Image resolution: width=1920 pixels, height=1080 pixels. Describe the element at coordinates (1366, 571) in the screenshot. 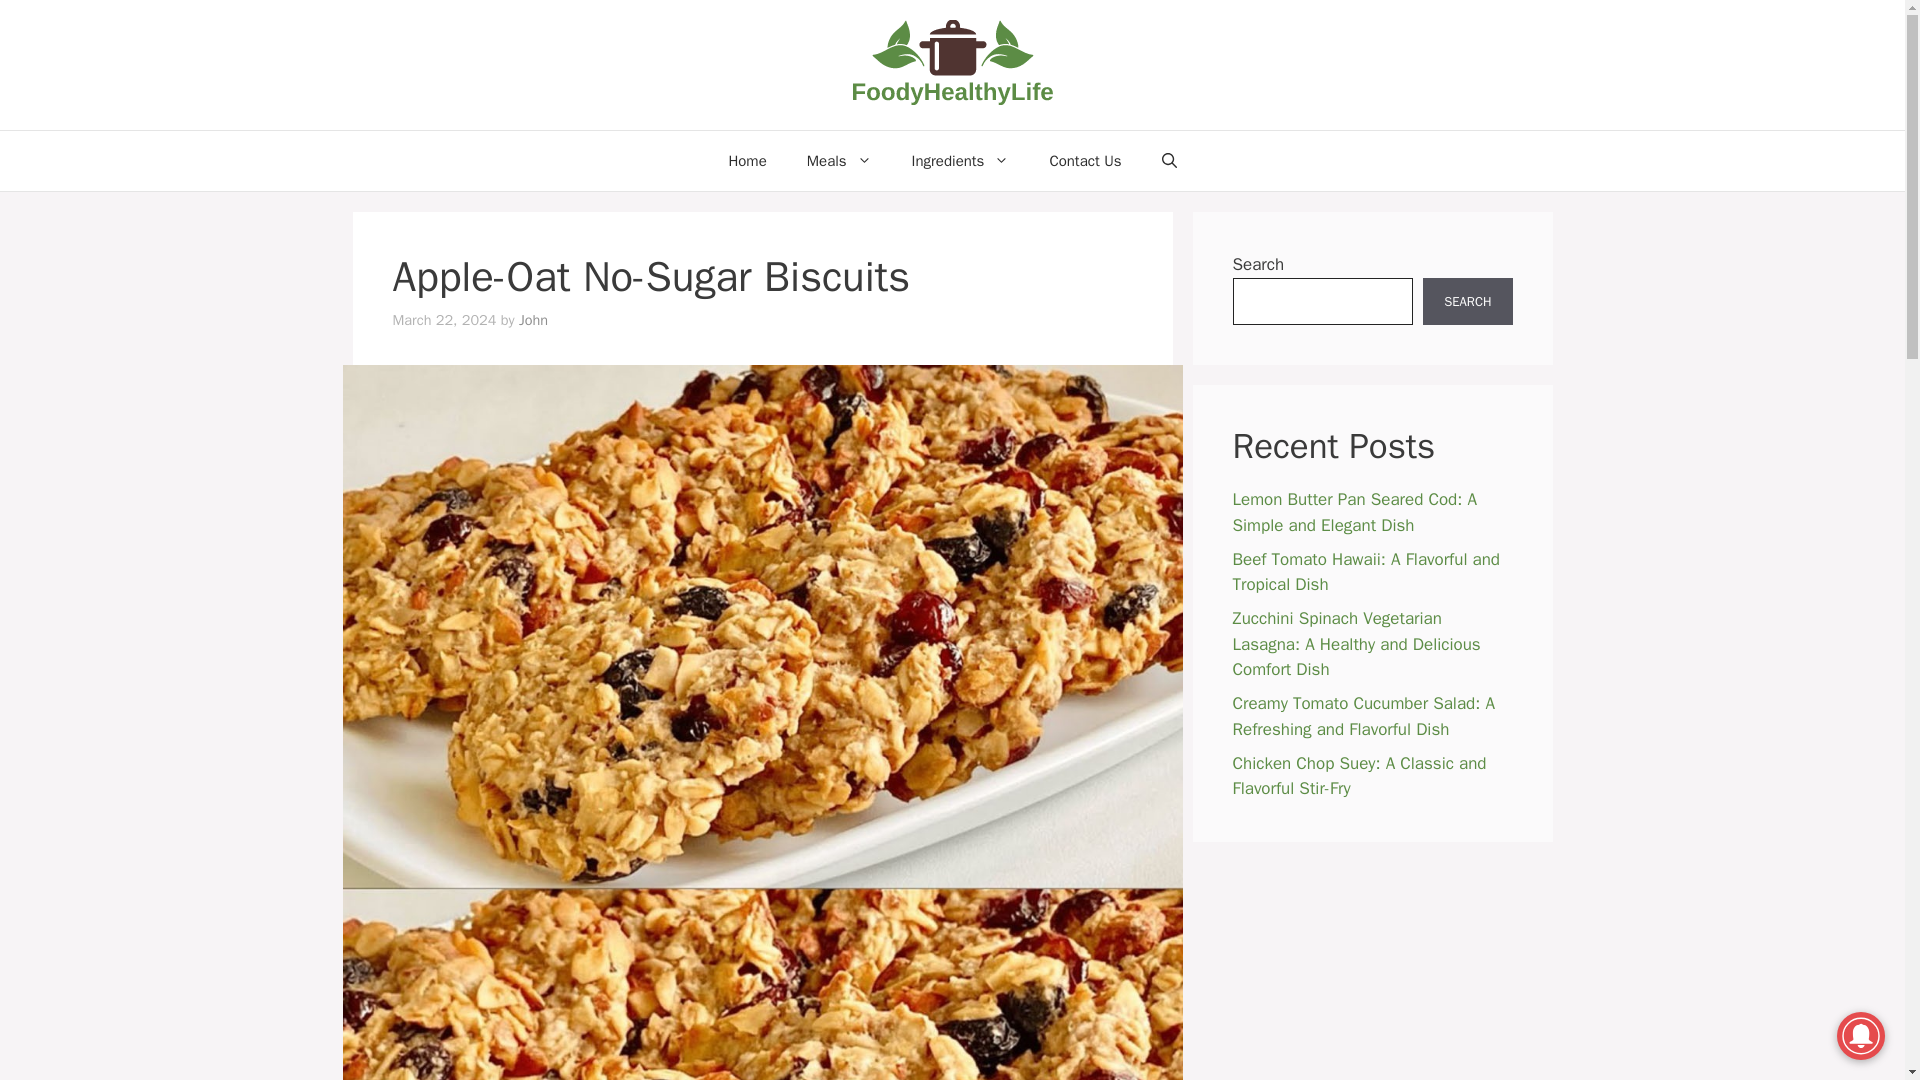

I see `Beef Tomato Hawaii: A Flavorful and Tropical Dish` at that location.